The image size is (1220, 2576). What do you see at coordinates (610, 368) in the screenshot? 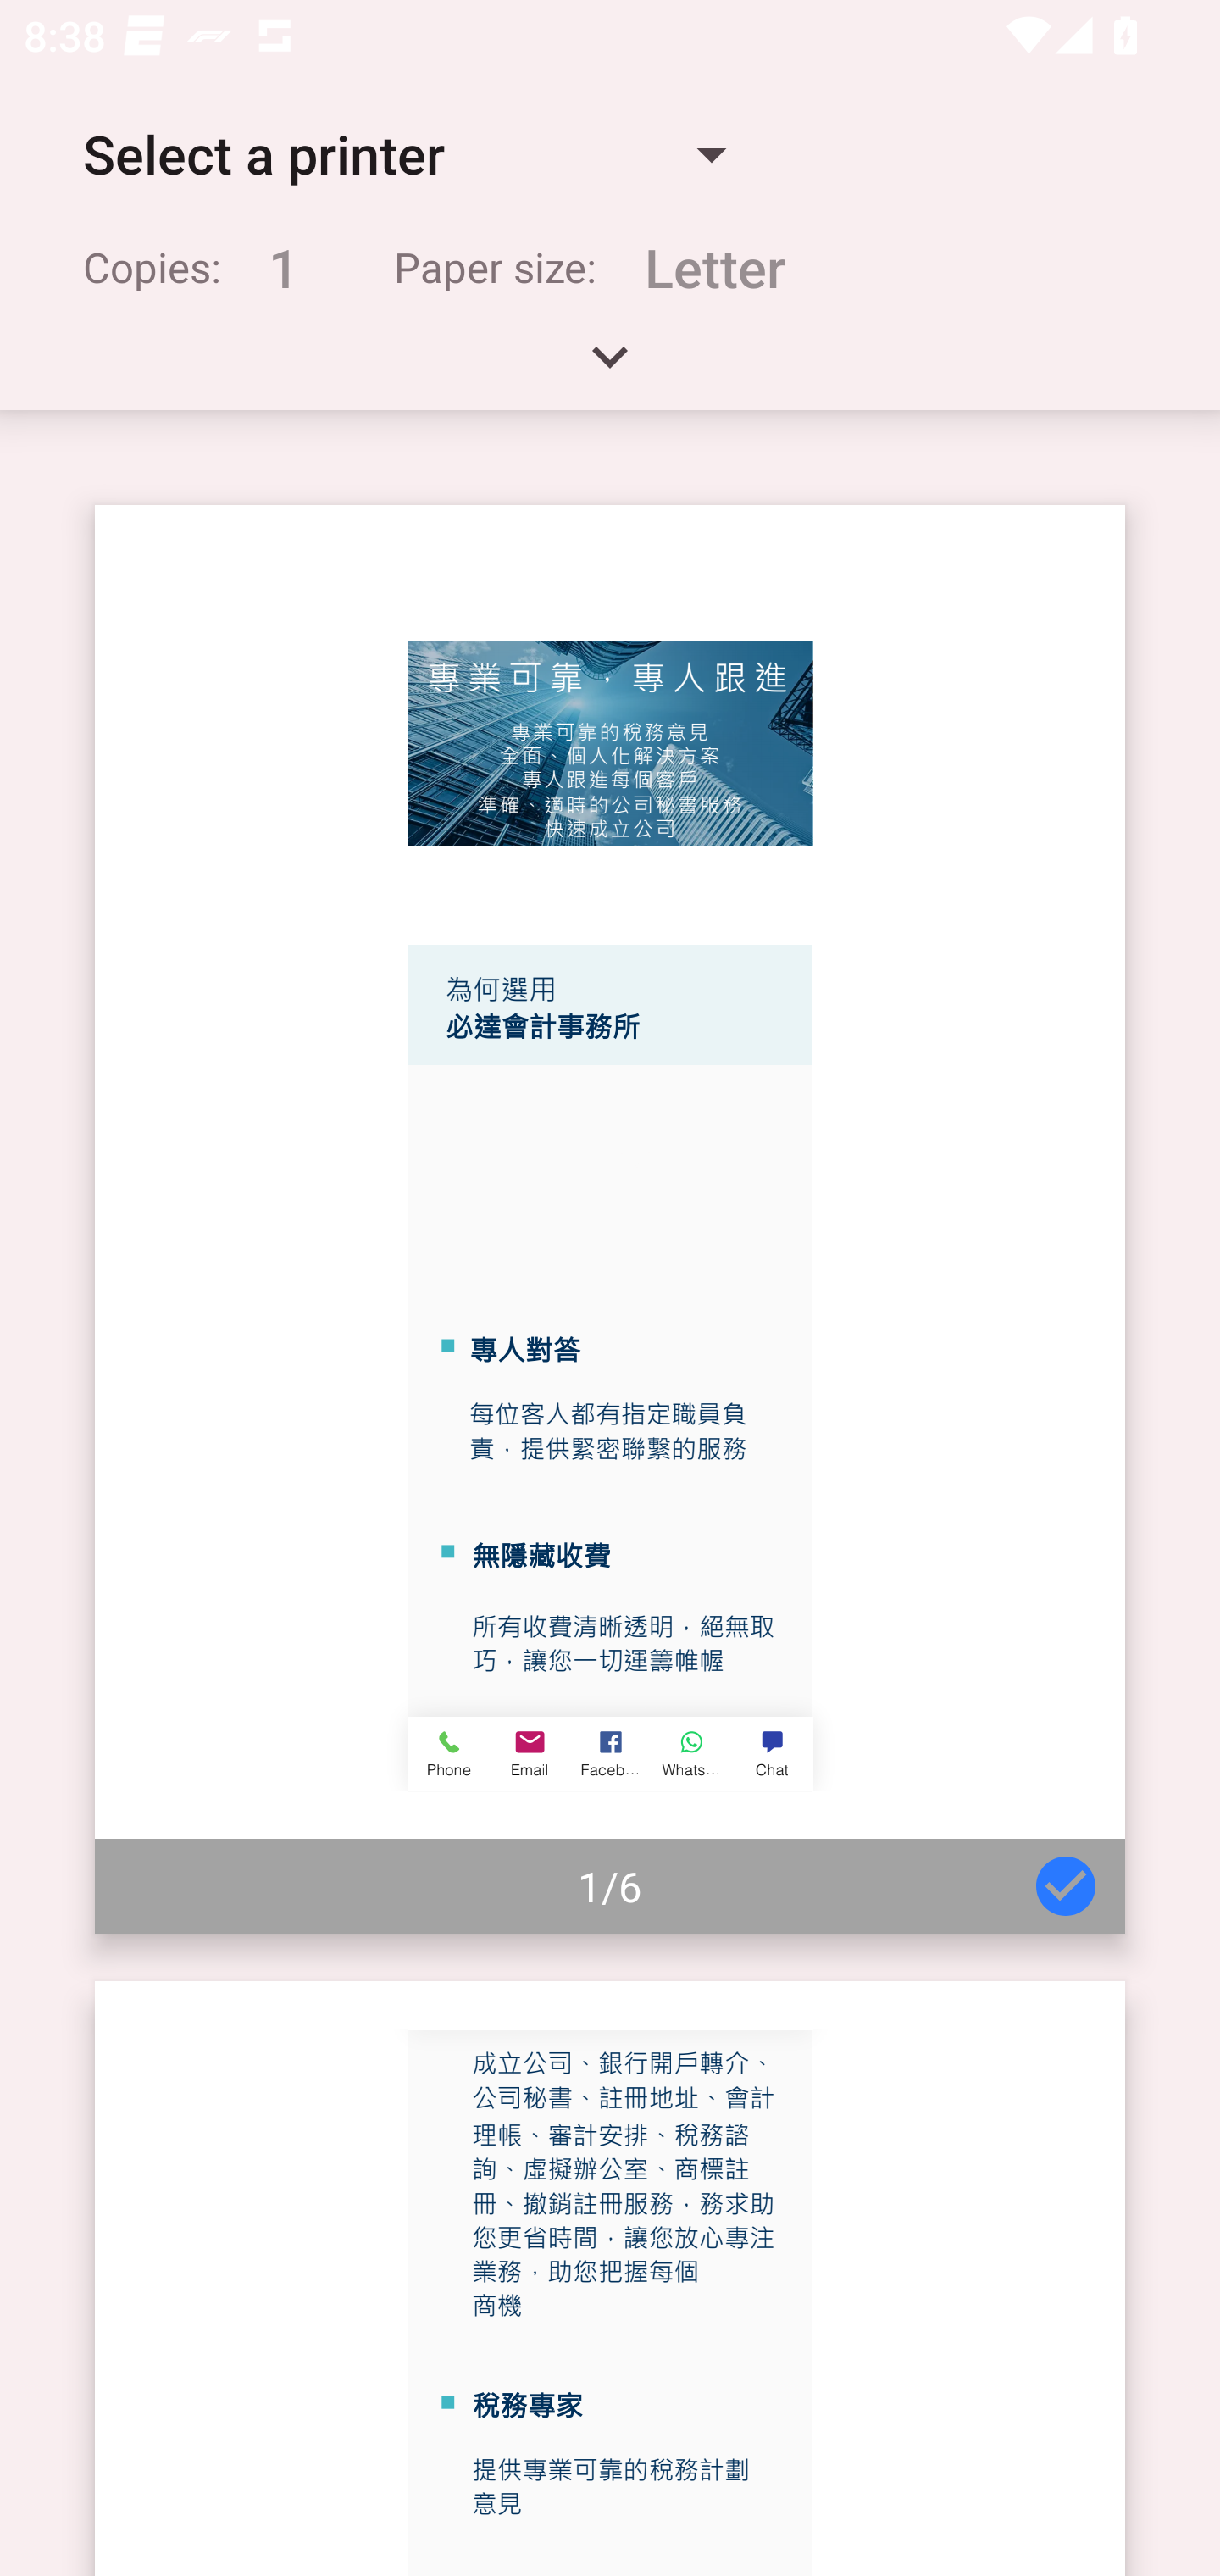
I see `Expand handle` at bounding box center [610, 368].